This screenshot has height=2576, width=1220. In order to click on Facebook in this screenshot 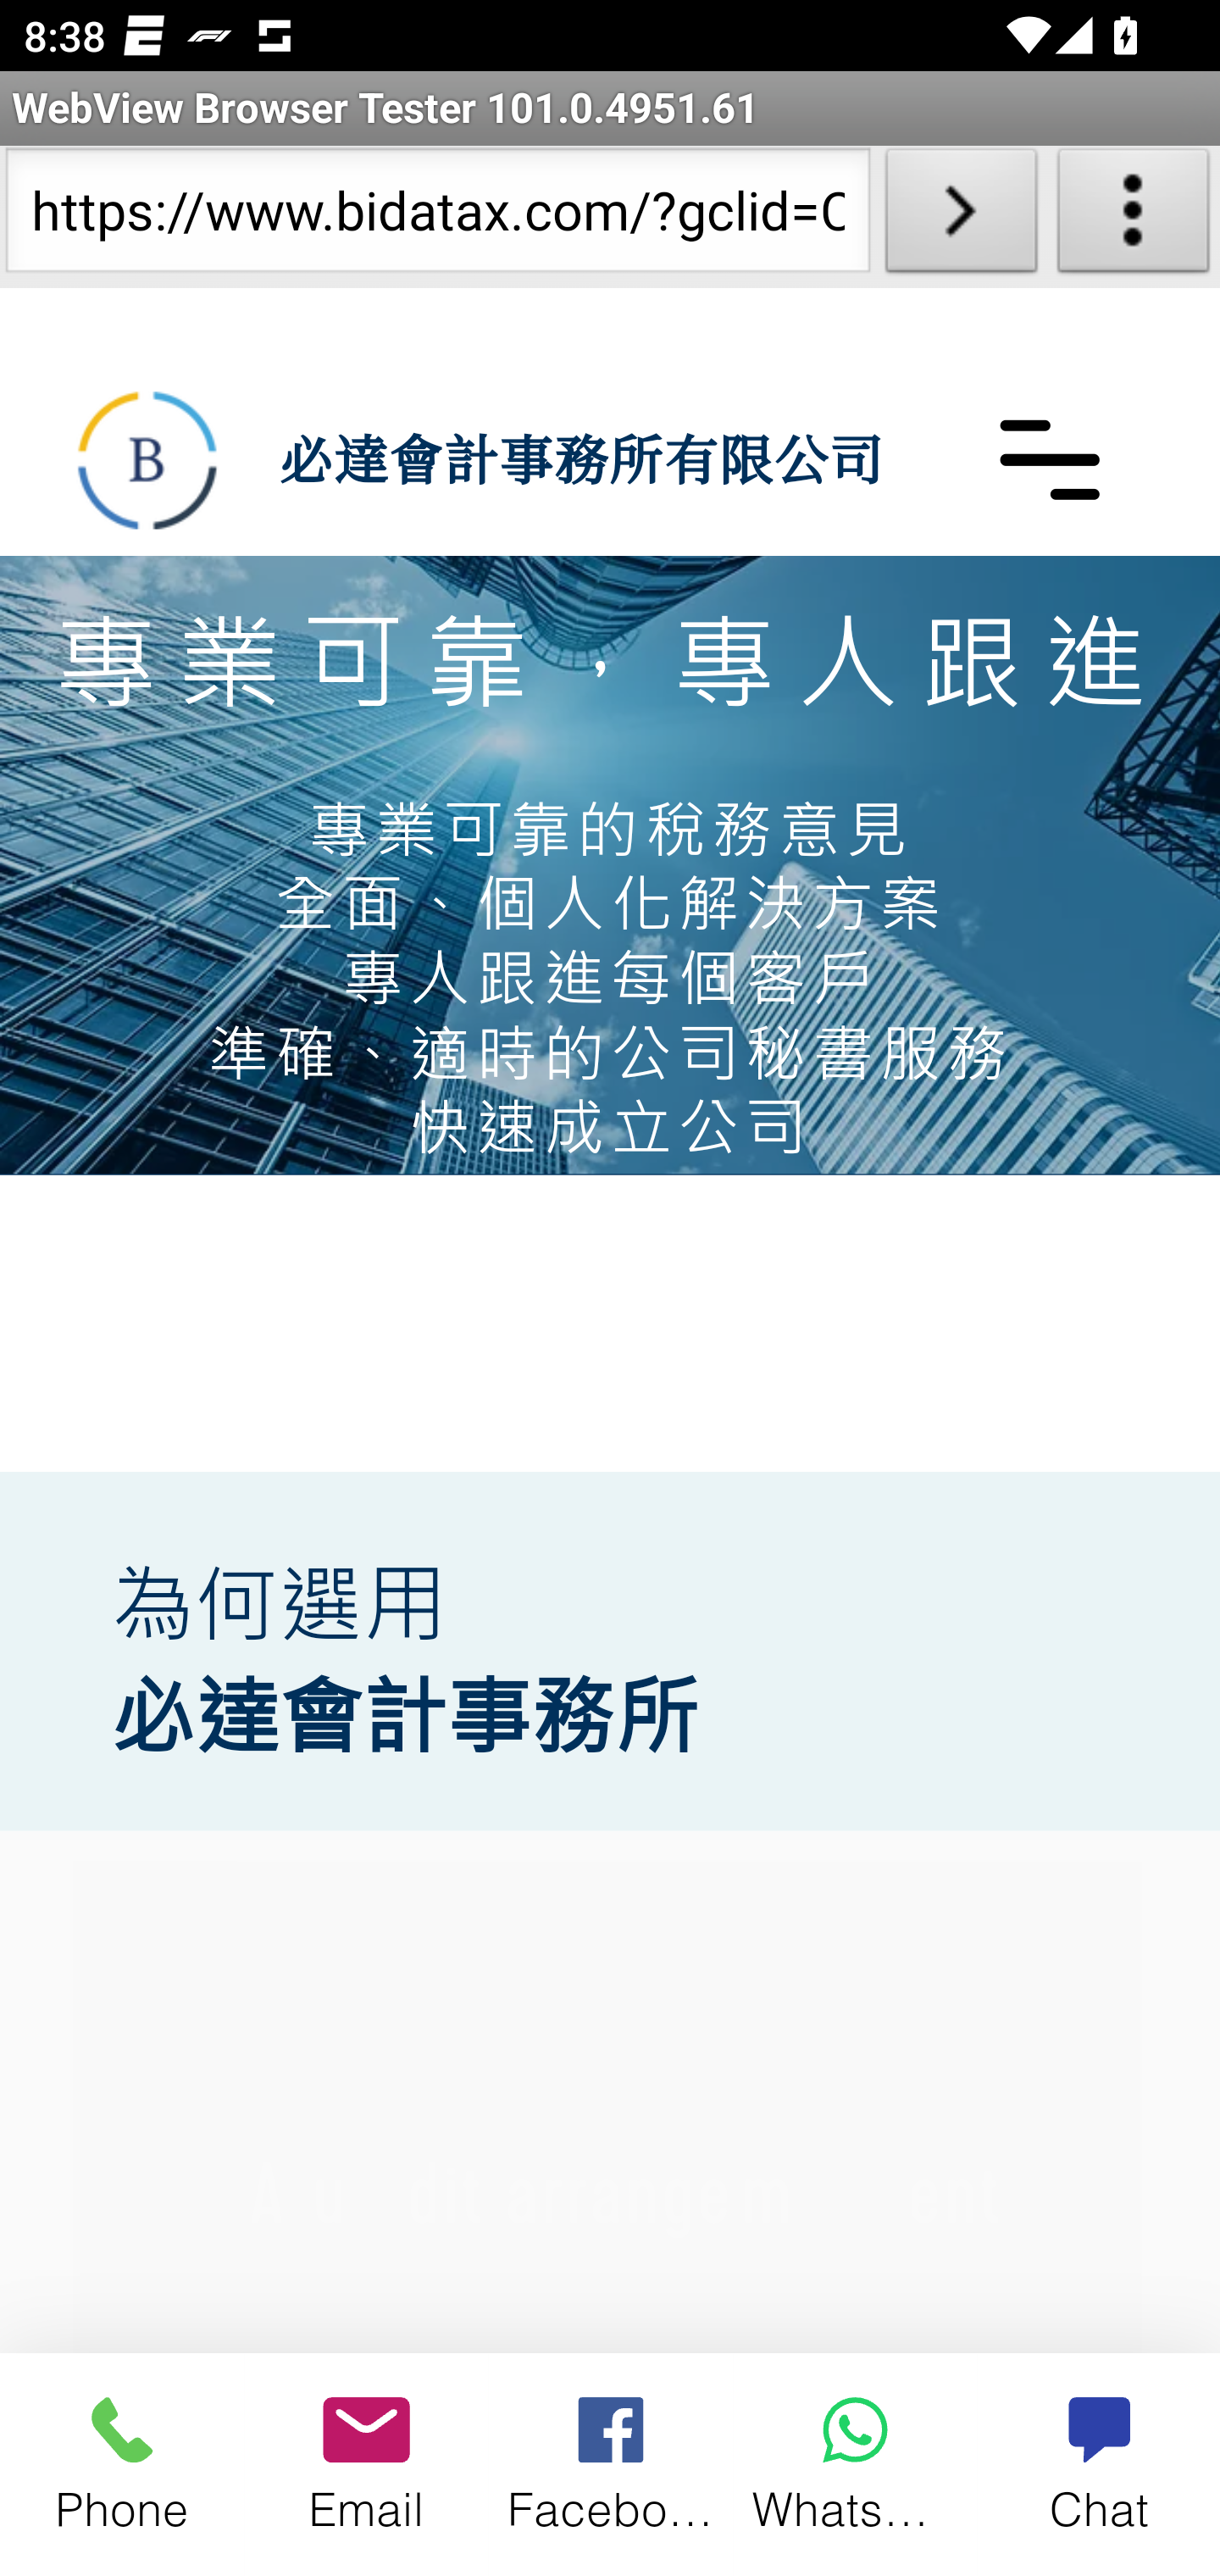, I will do `click(612, 2462)`.